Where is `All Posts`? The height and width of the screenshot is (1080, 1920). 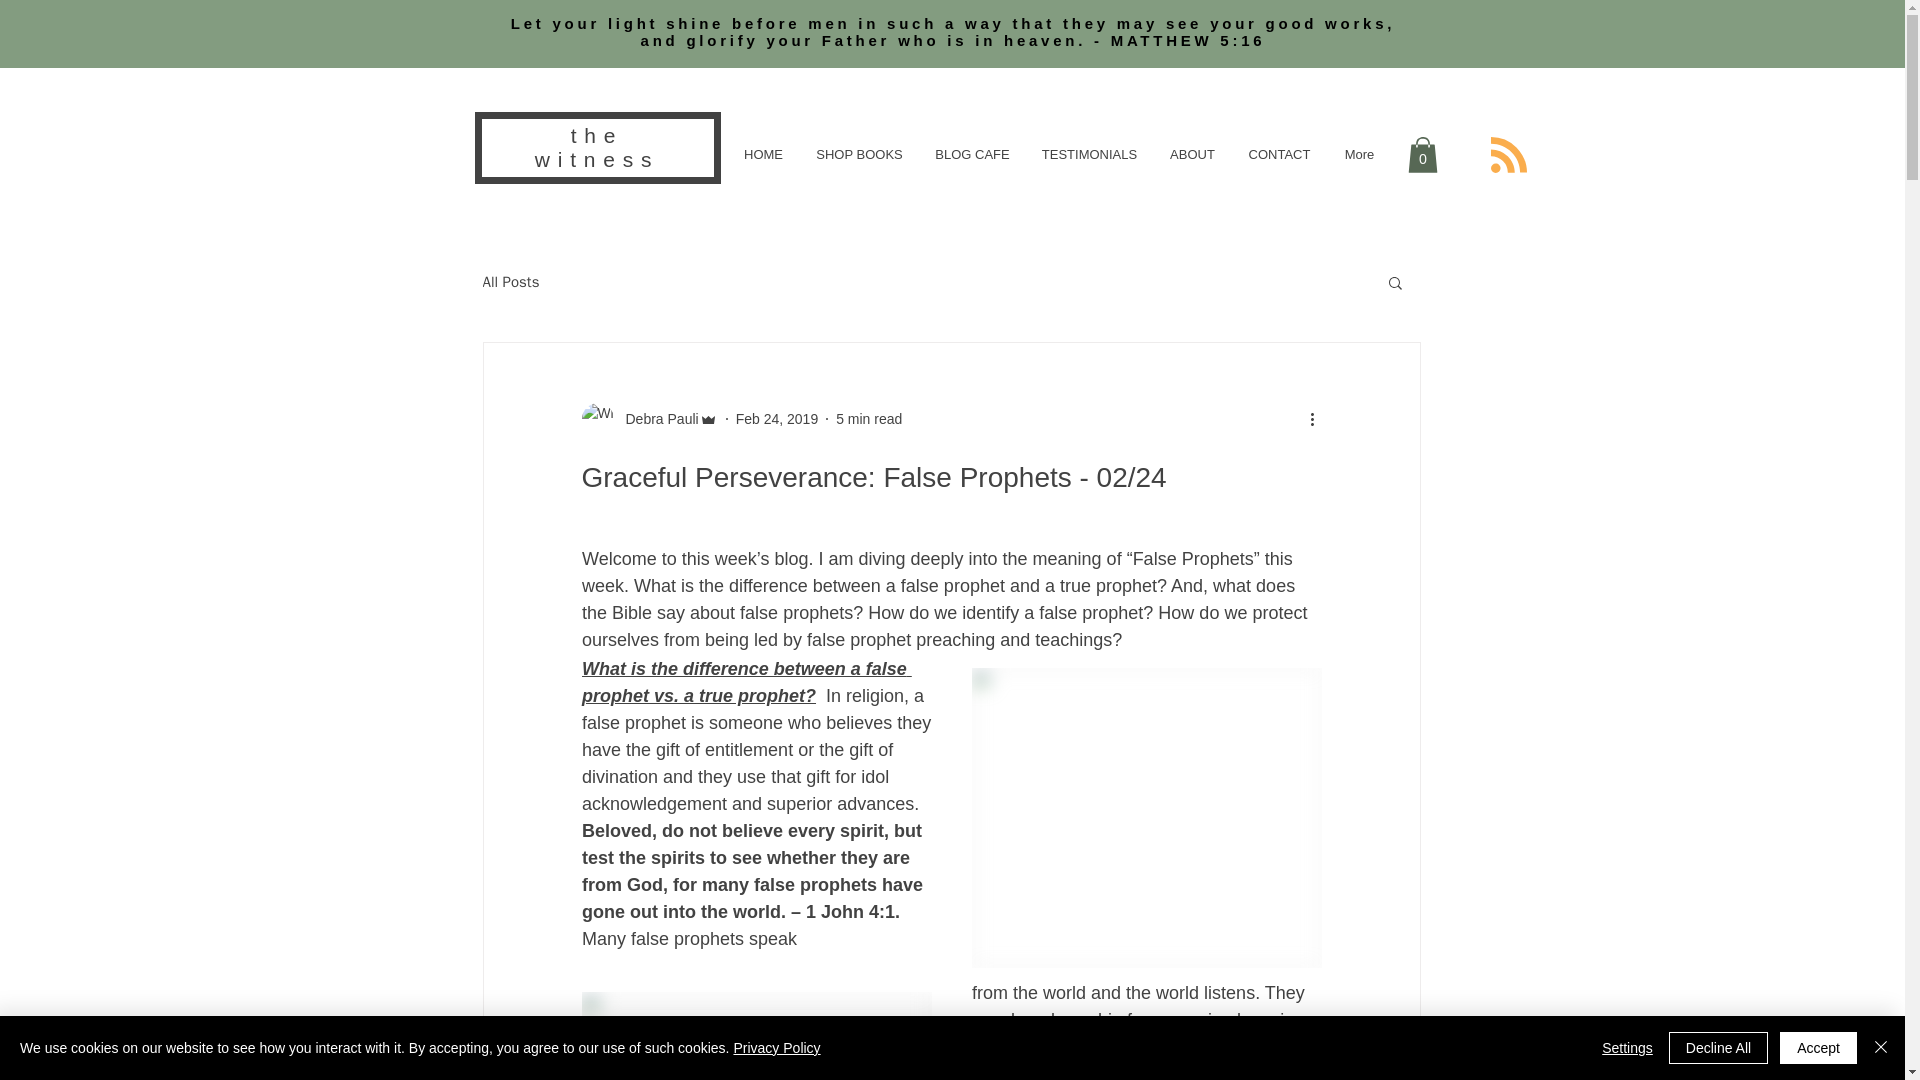
All Posts is located at coordinates (510, 281).